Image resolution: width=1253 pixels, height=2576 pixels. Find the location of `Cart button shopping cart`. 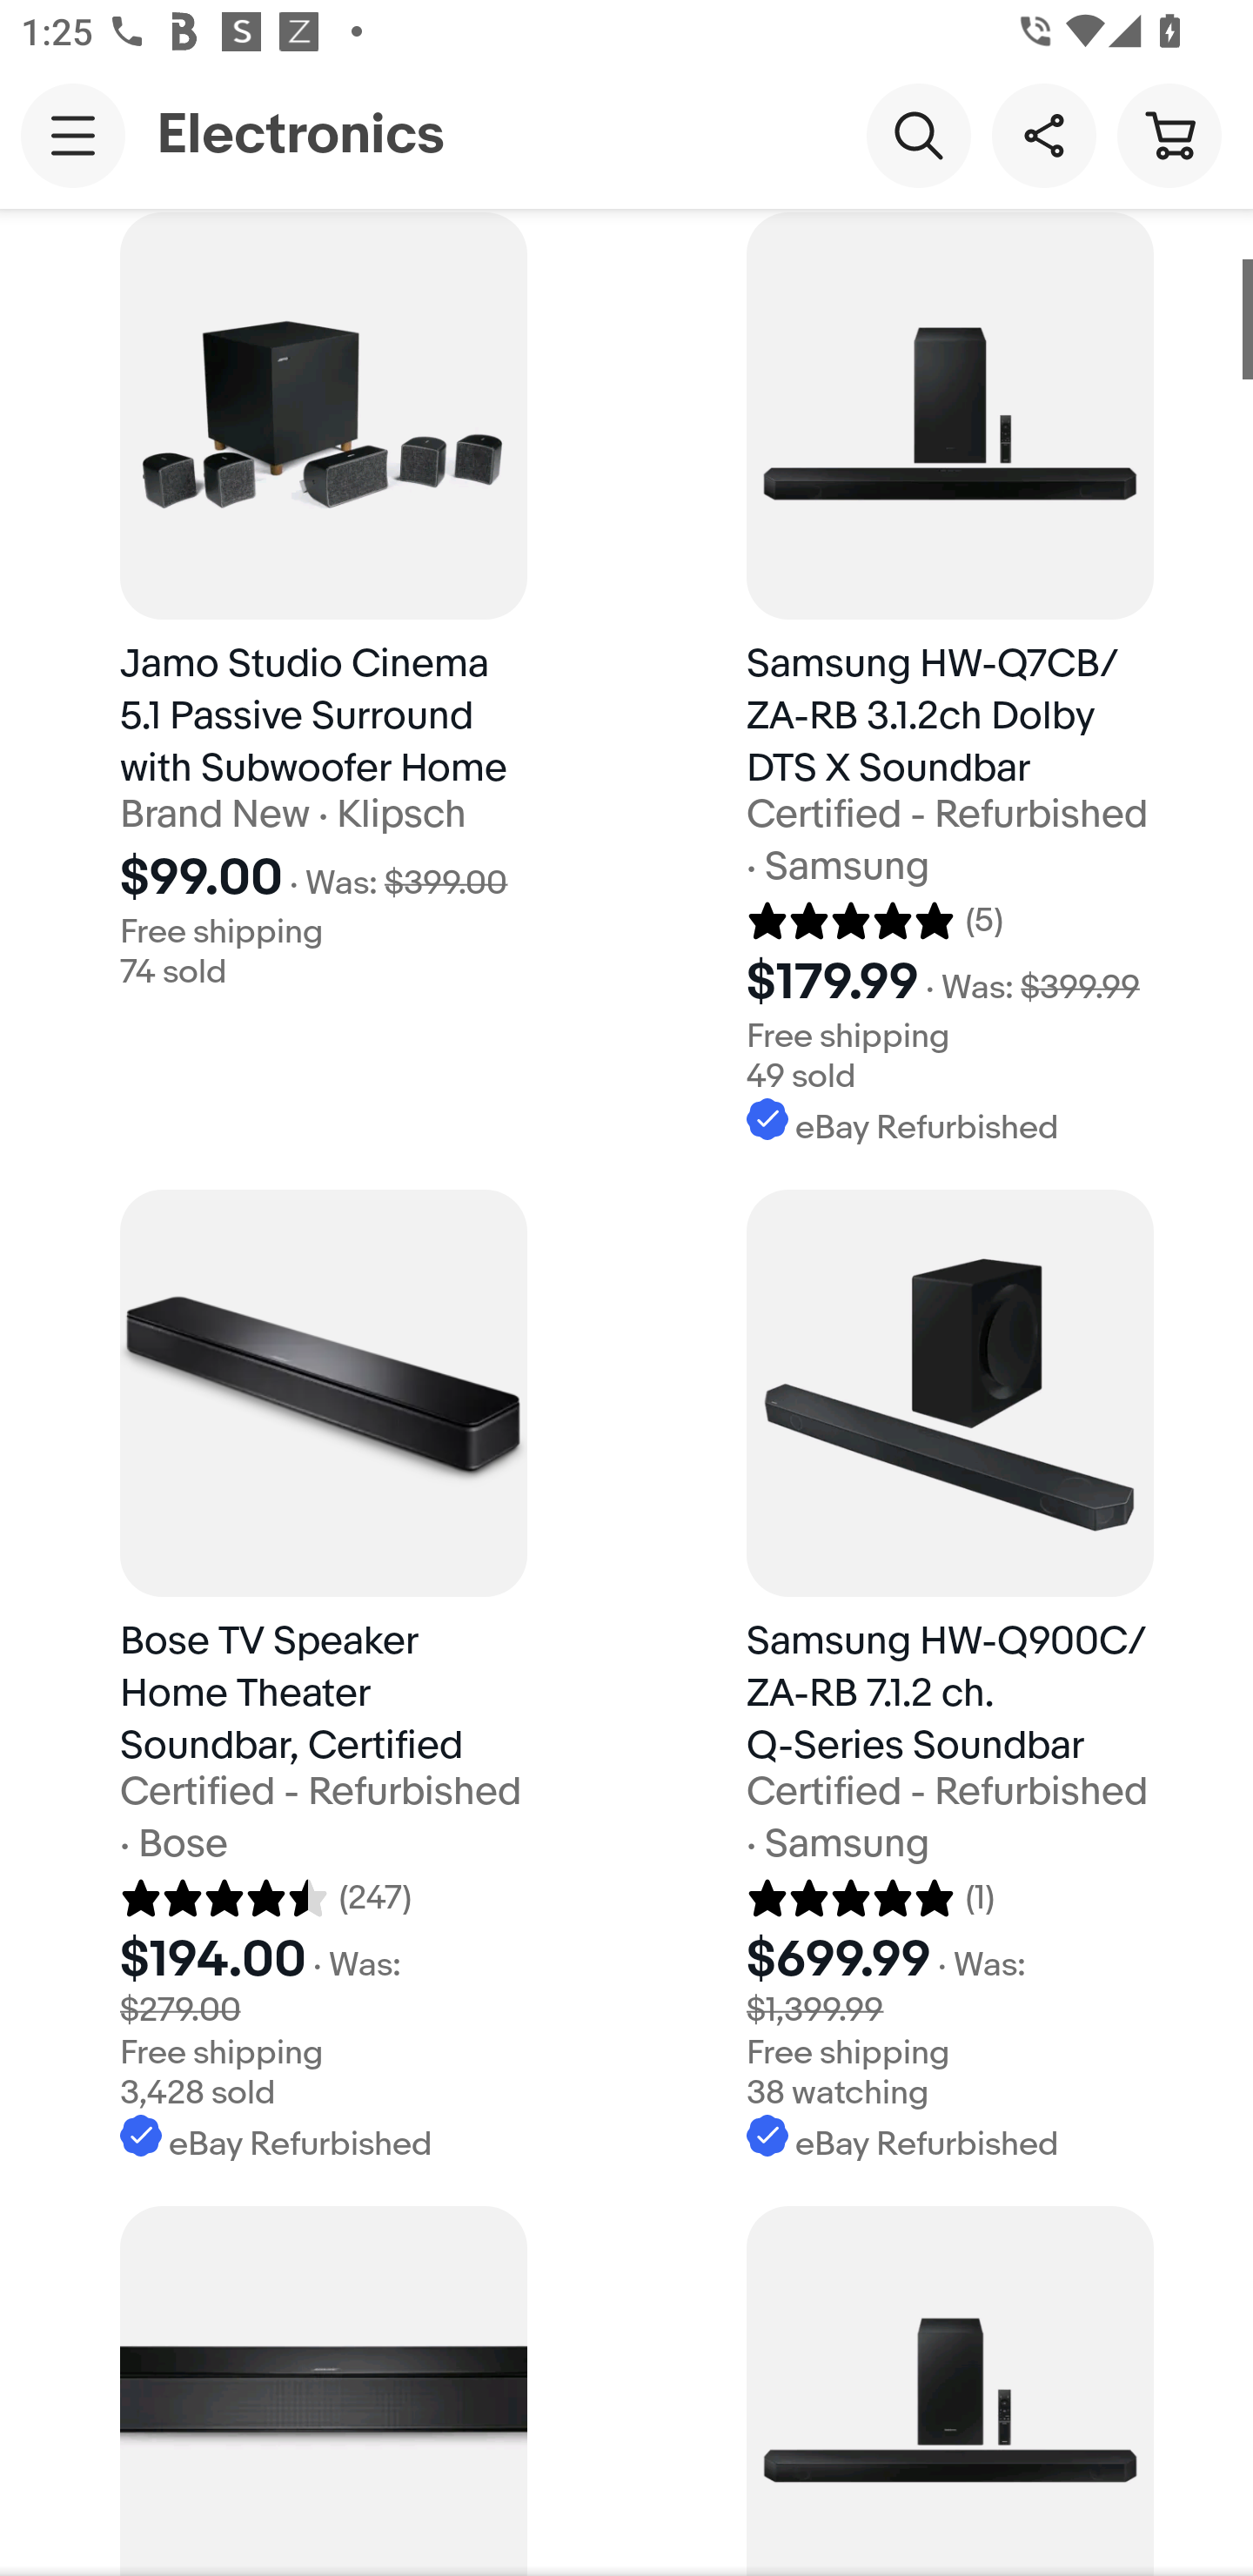

Cart button shopping cart is located at coordinates (1169, 134).